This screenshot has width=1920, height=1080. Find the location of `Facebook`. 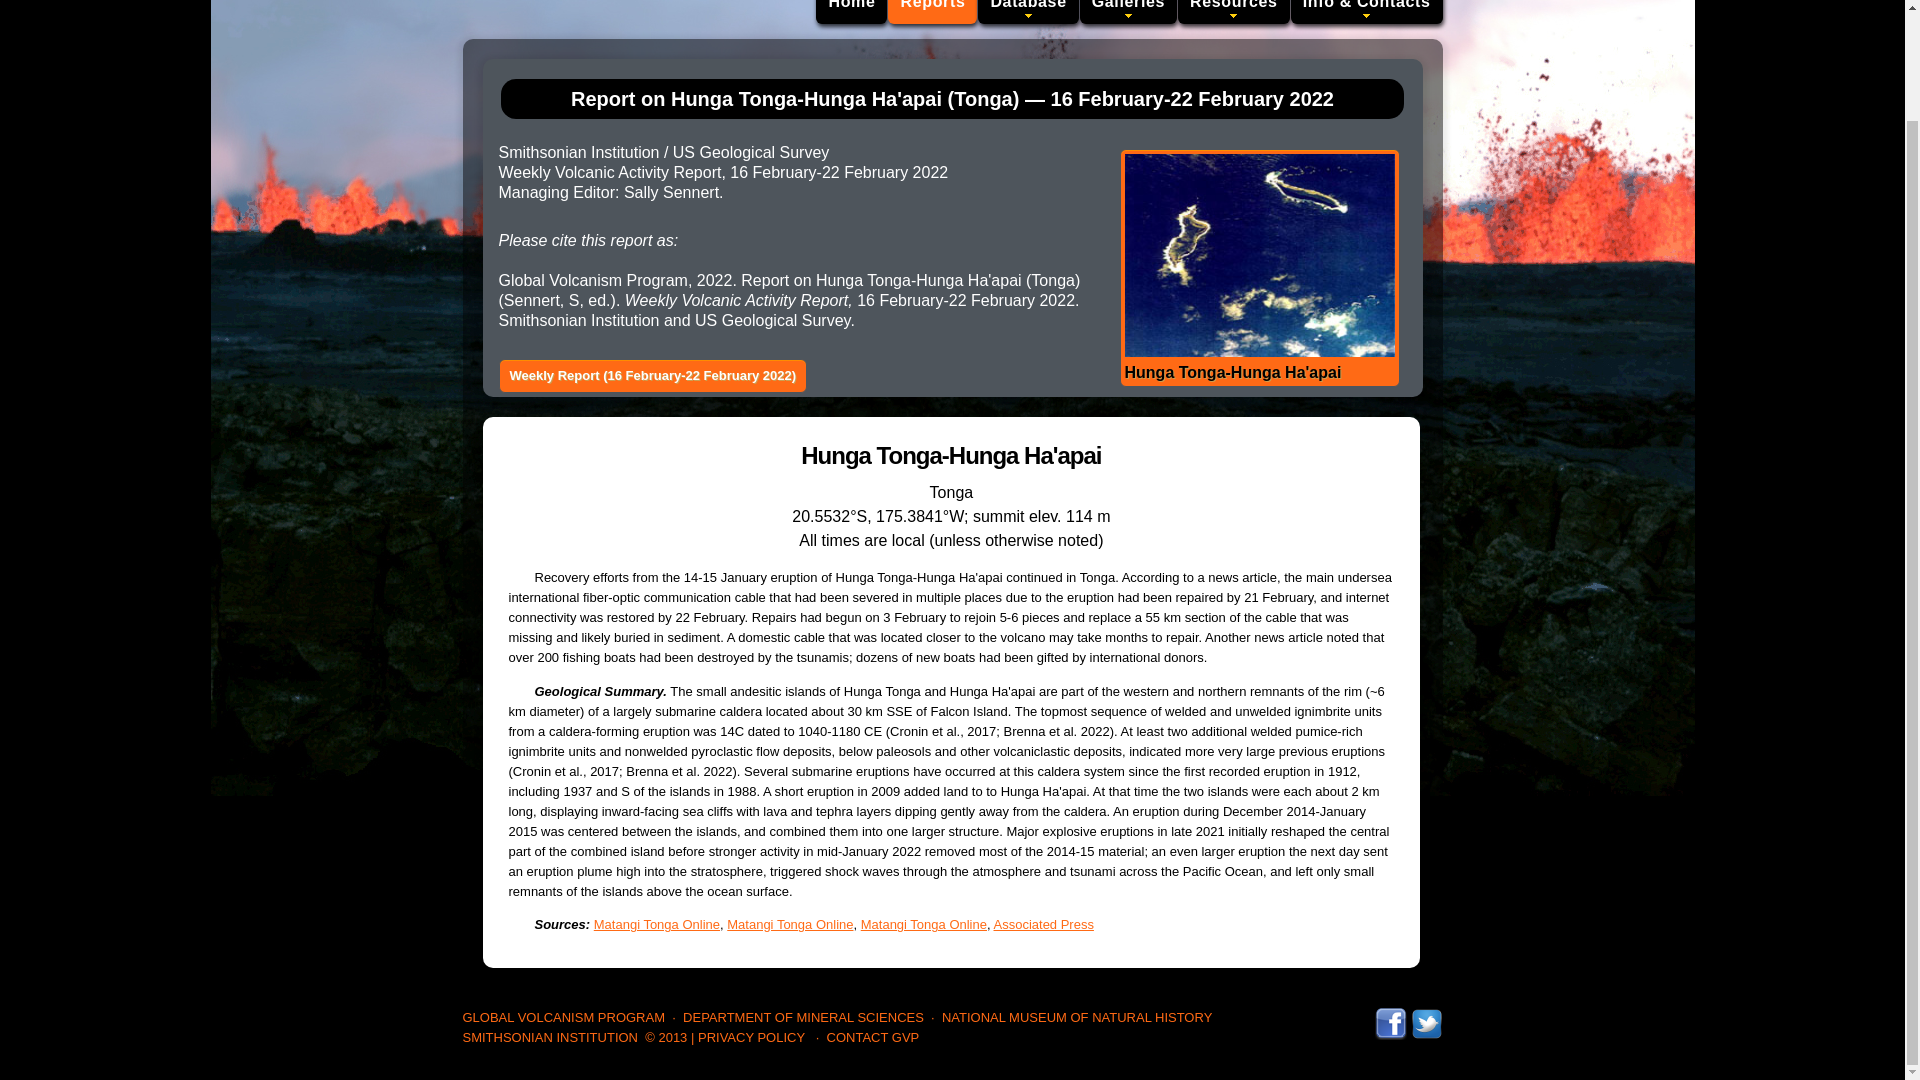

Facebook is located at coordinates (1390, 1016).